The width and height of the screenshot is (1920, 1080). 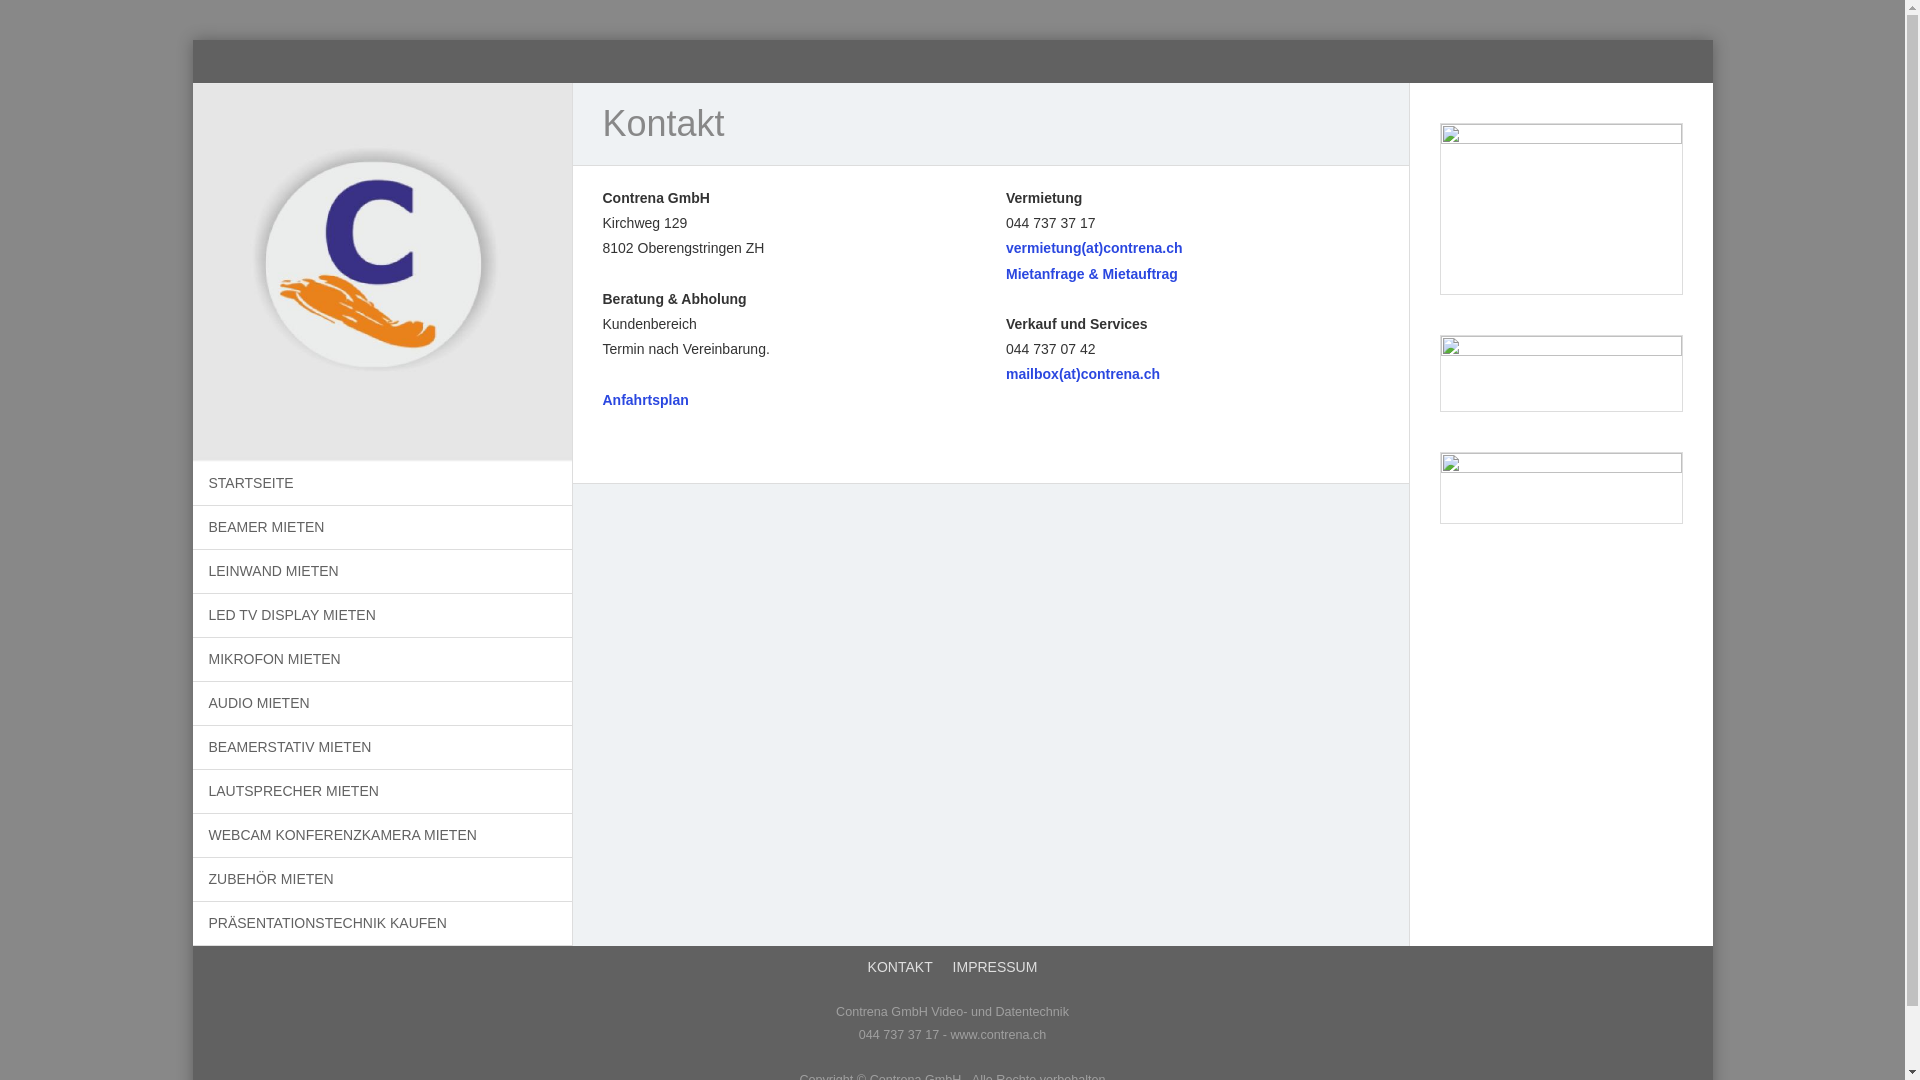 I want to click on LAUTSPRECHER MIETEN, so click(x=382, y=792).